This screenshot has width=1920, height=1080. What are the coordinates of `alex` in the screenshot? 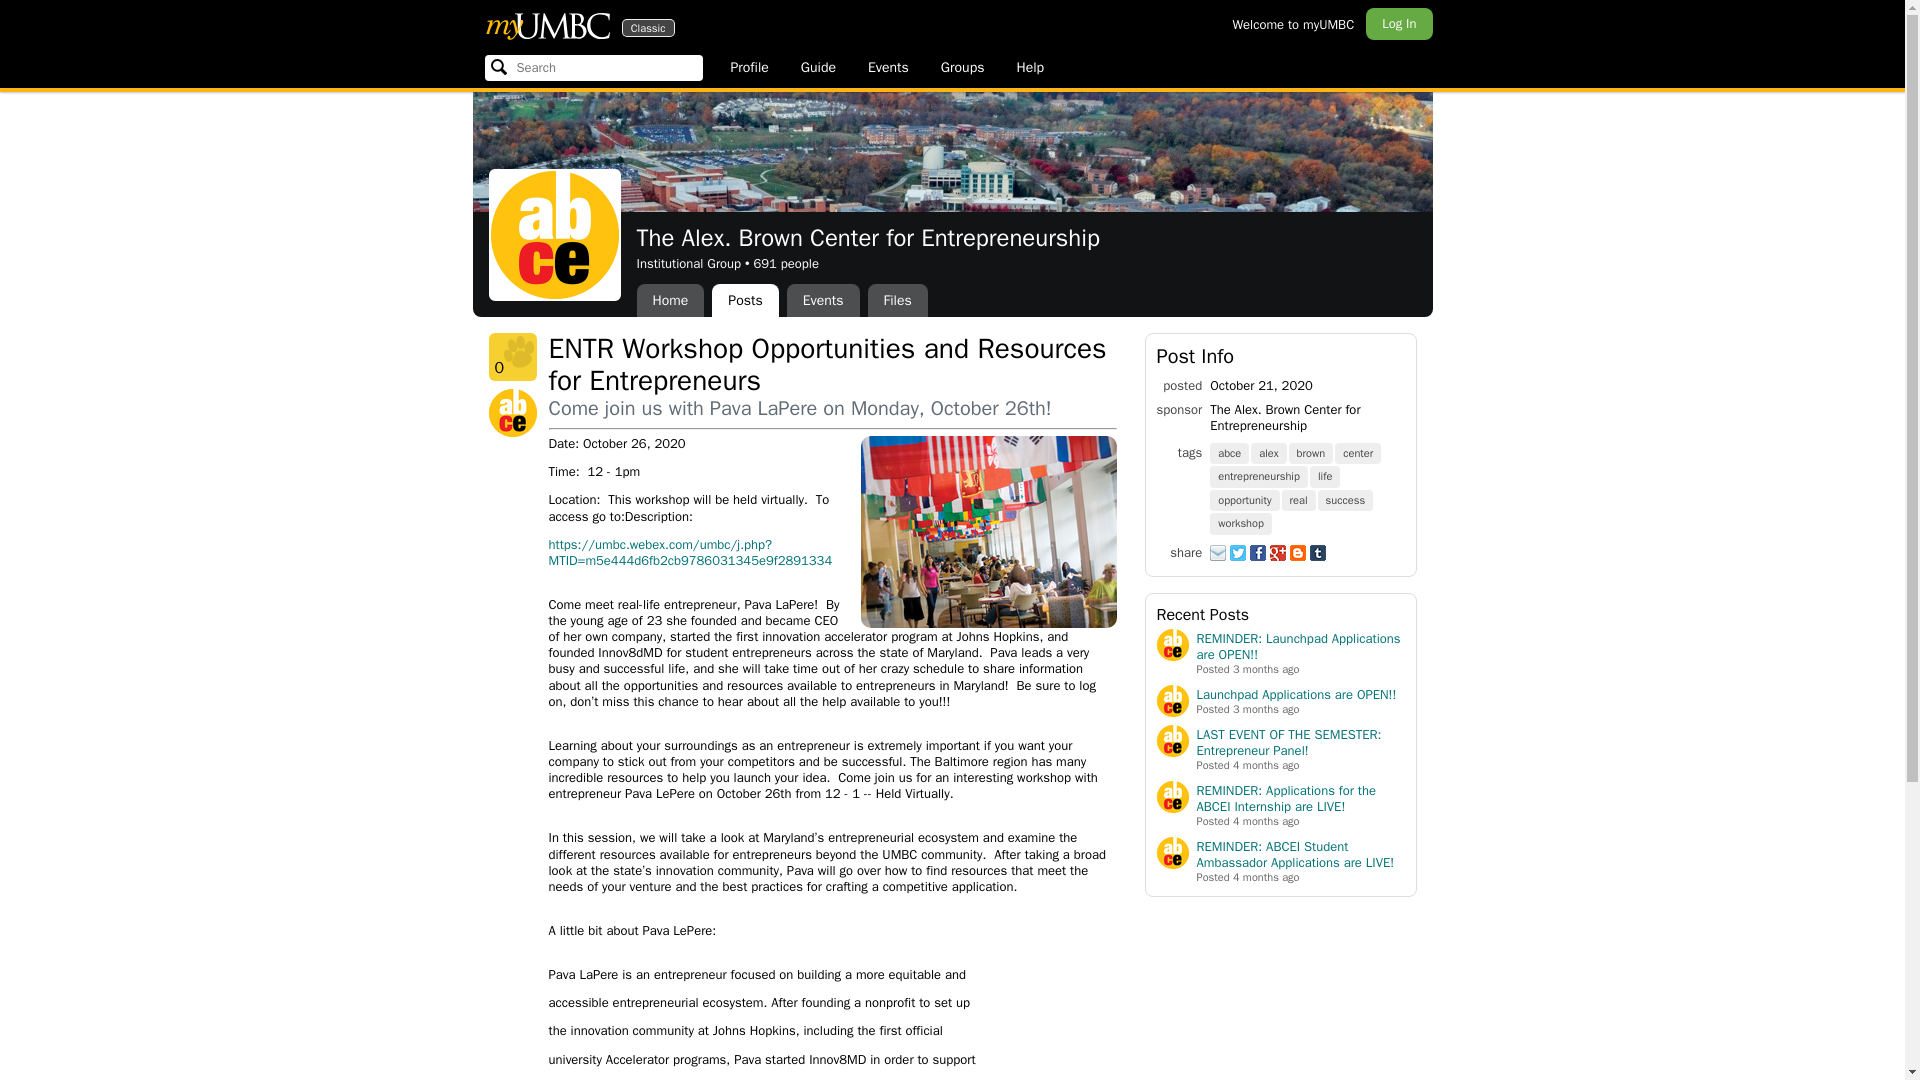 It's located at (1270, 452).